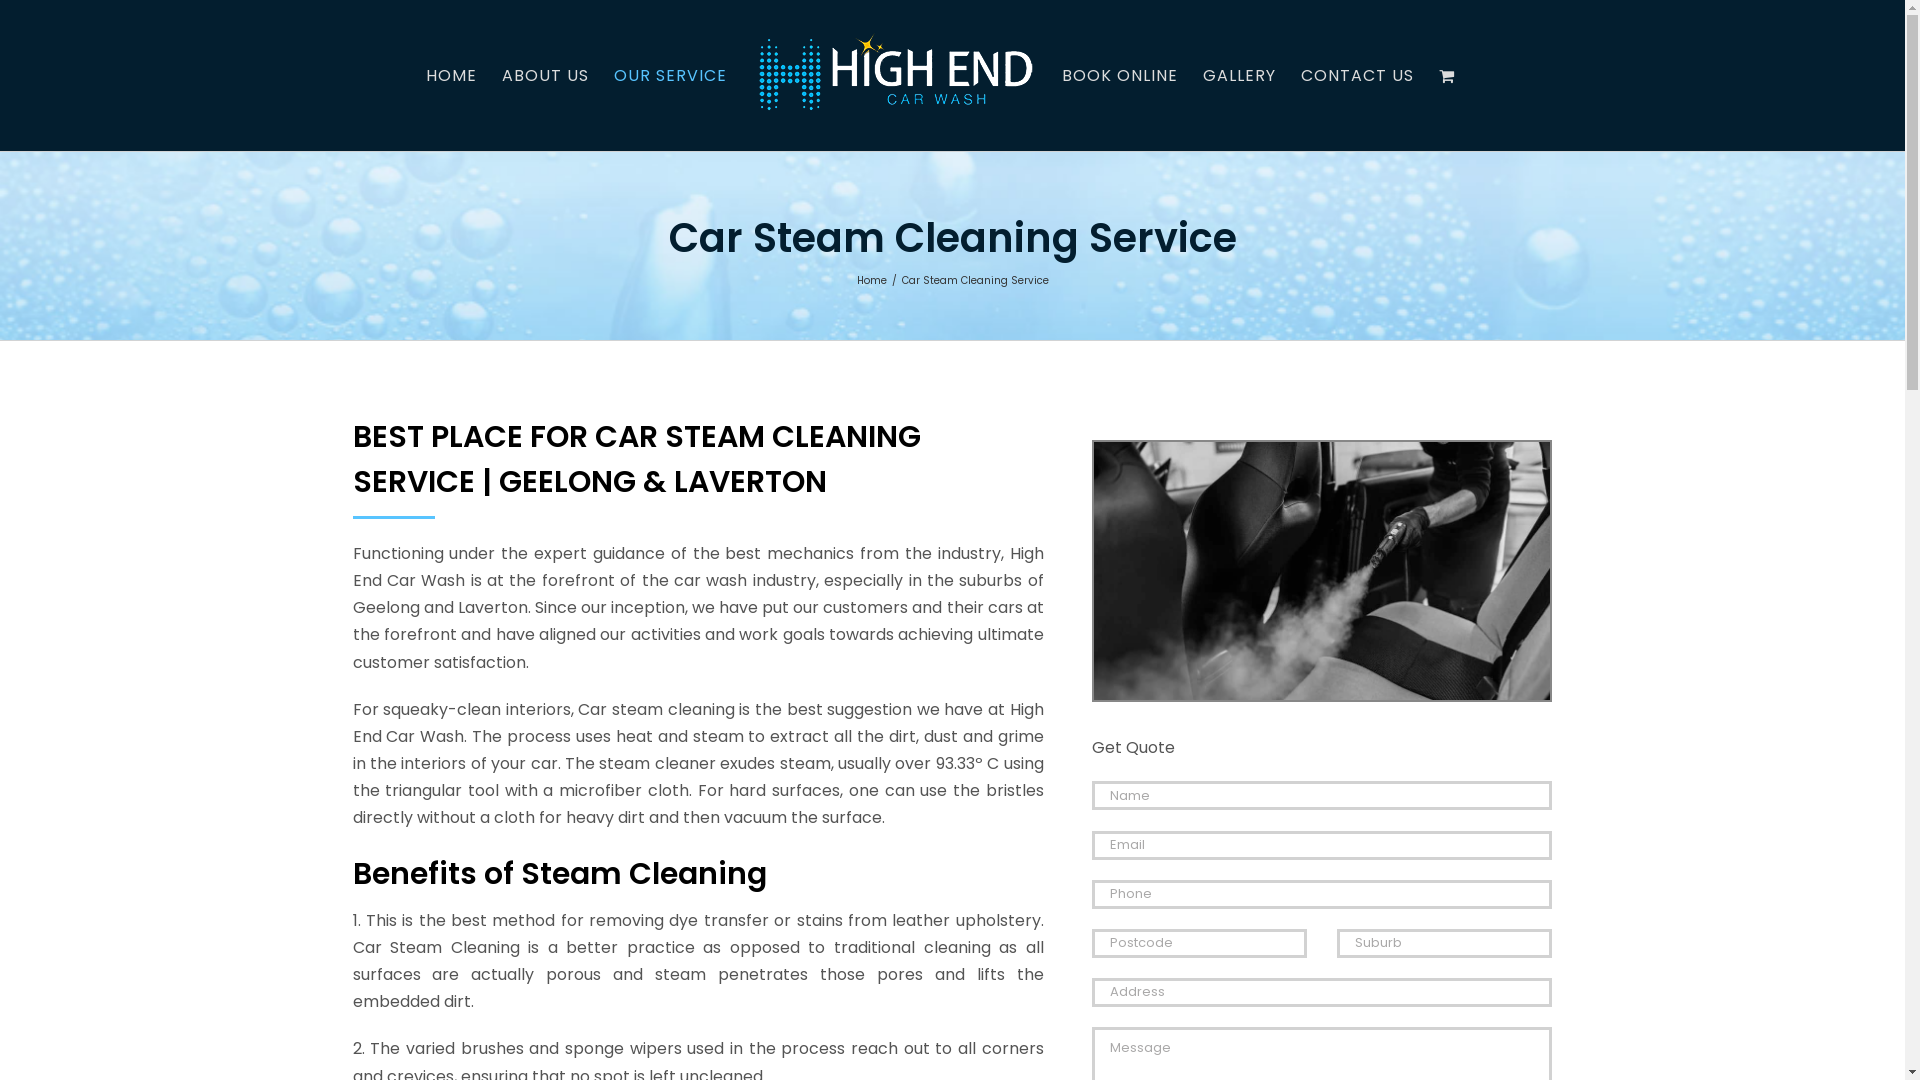 This screenshot has height=1080, width=1920. Describe the element at coordinates (1120, 76) in the screenshot. I see `BOOK ONLINE` at that location.